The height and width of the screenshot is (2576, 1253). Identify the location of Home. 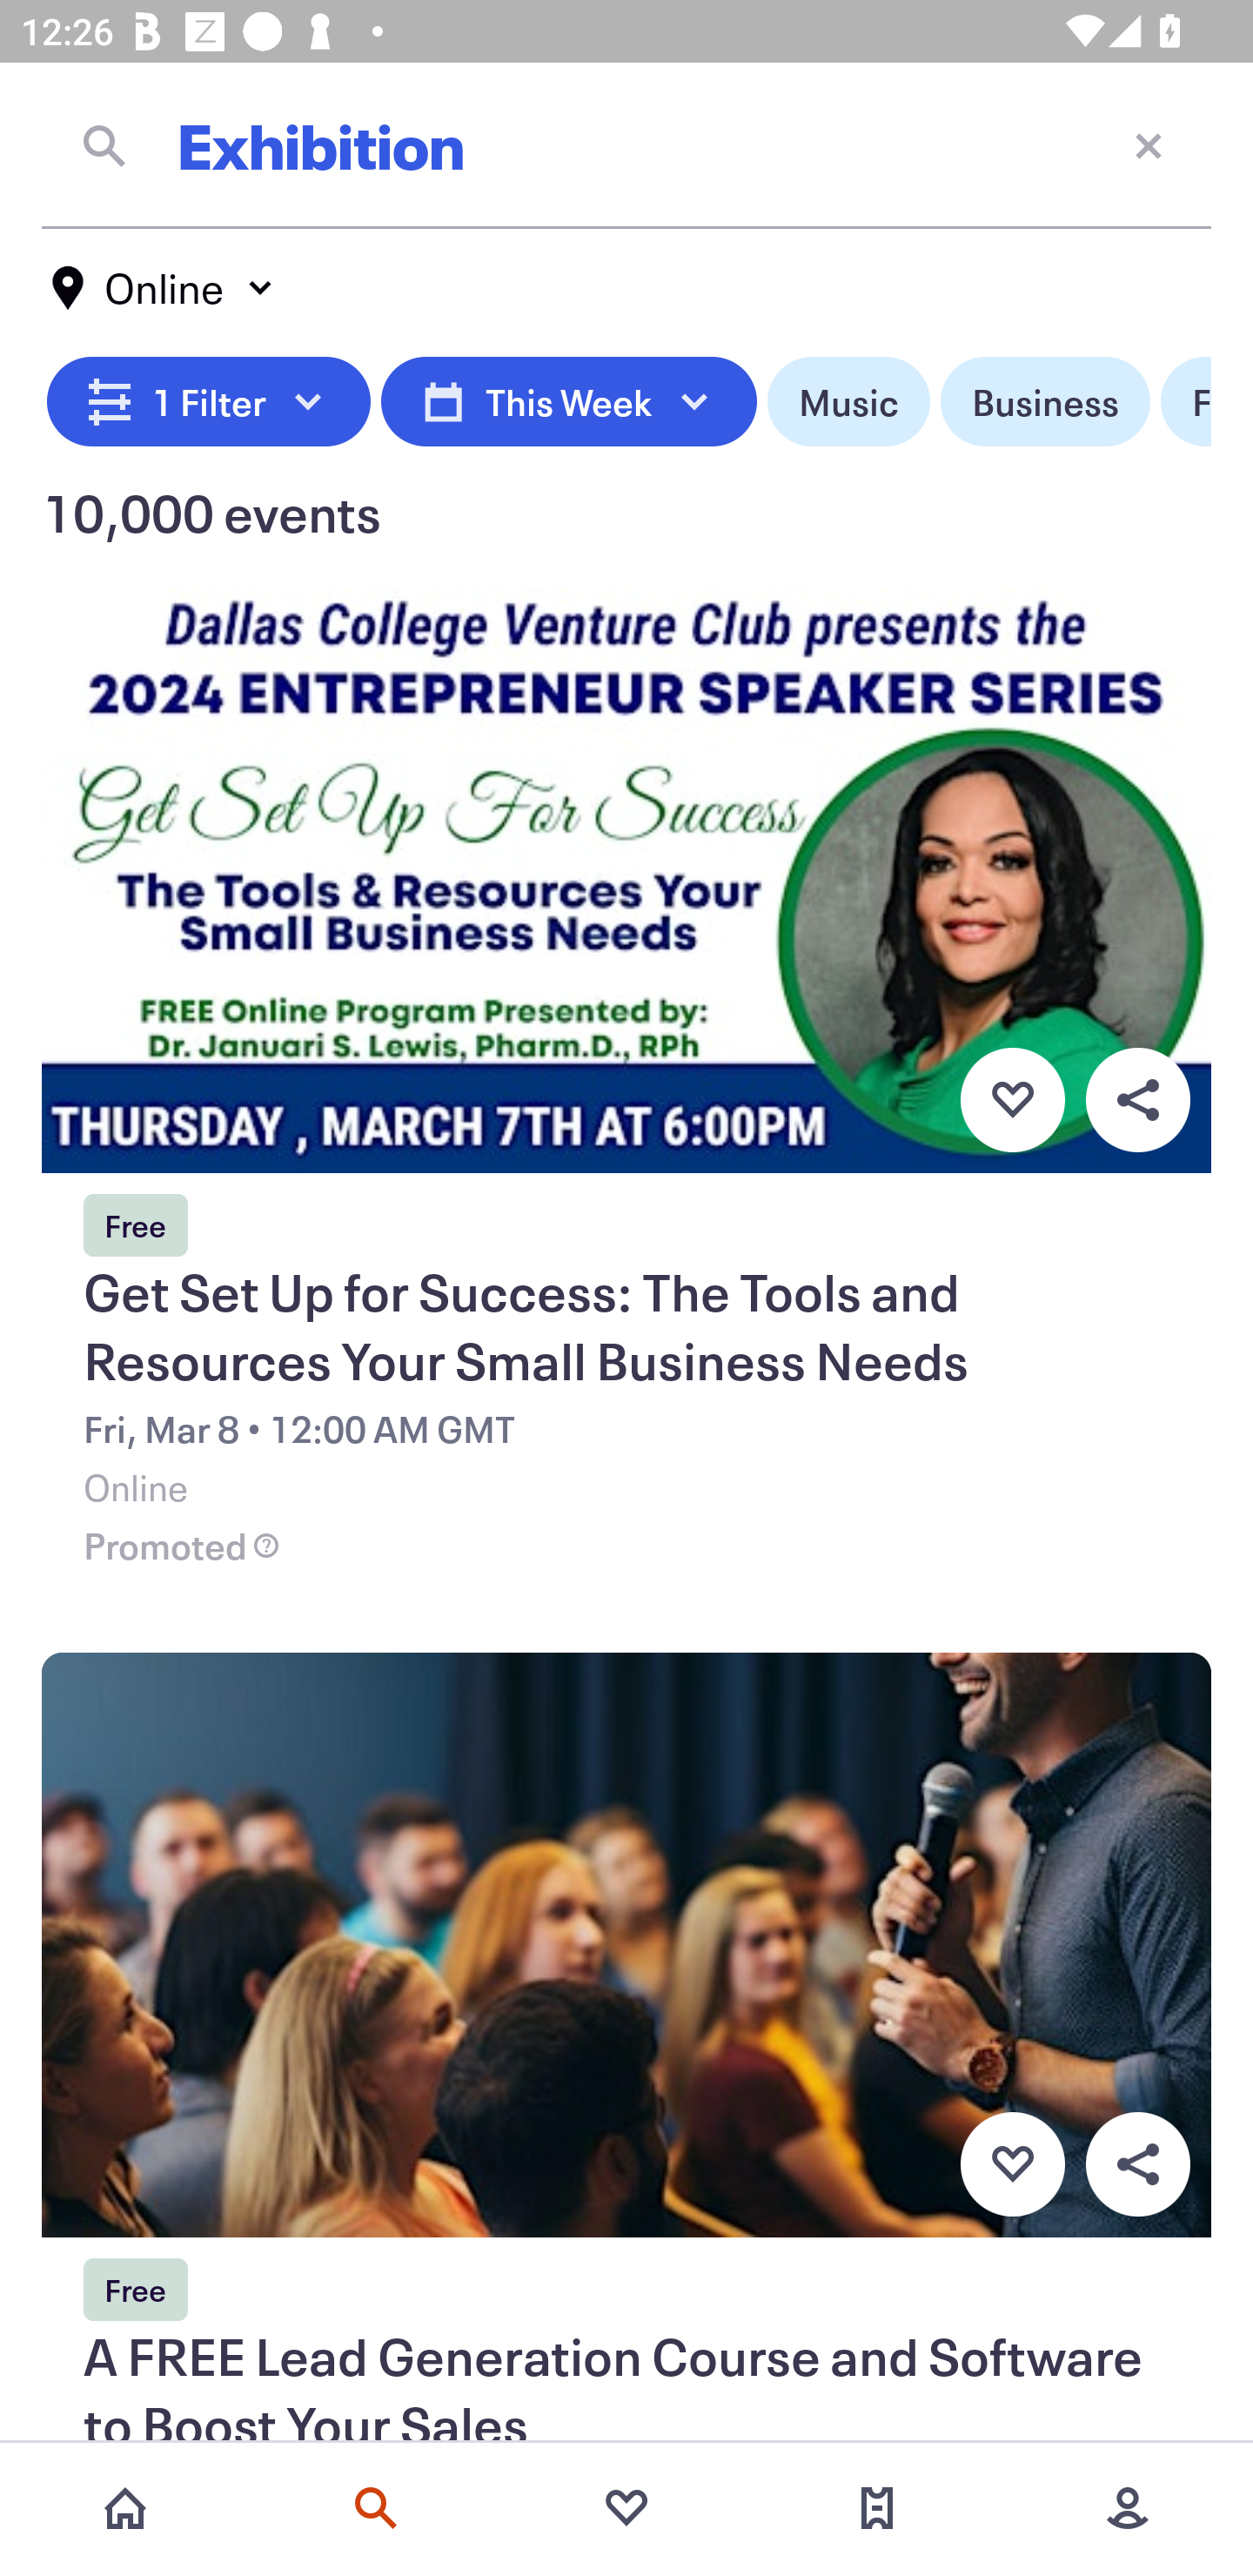
(125, 2508).